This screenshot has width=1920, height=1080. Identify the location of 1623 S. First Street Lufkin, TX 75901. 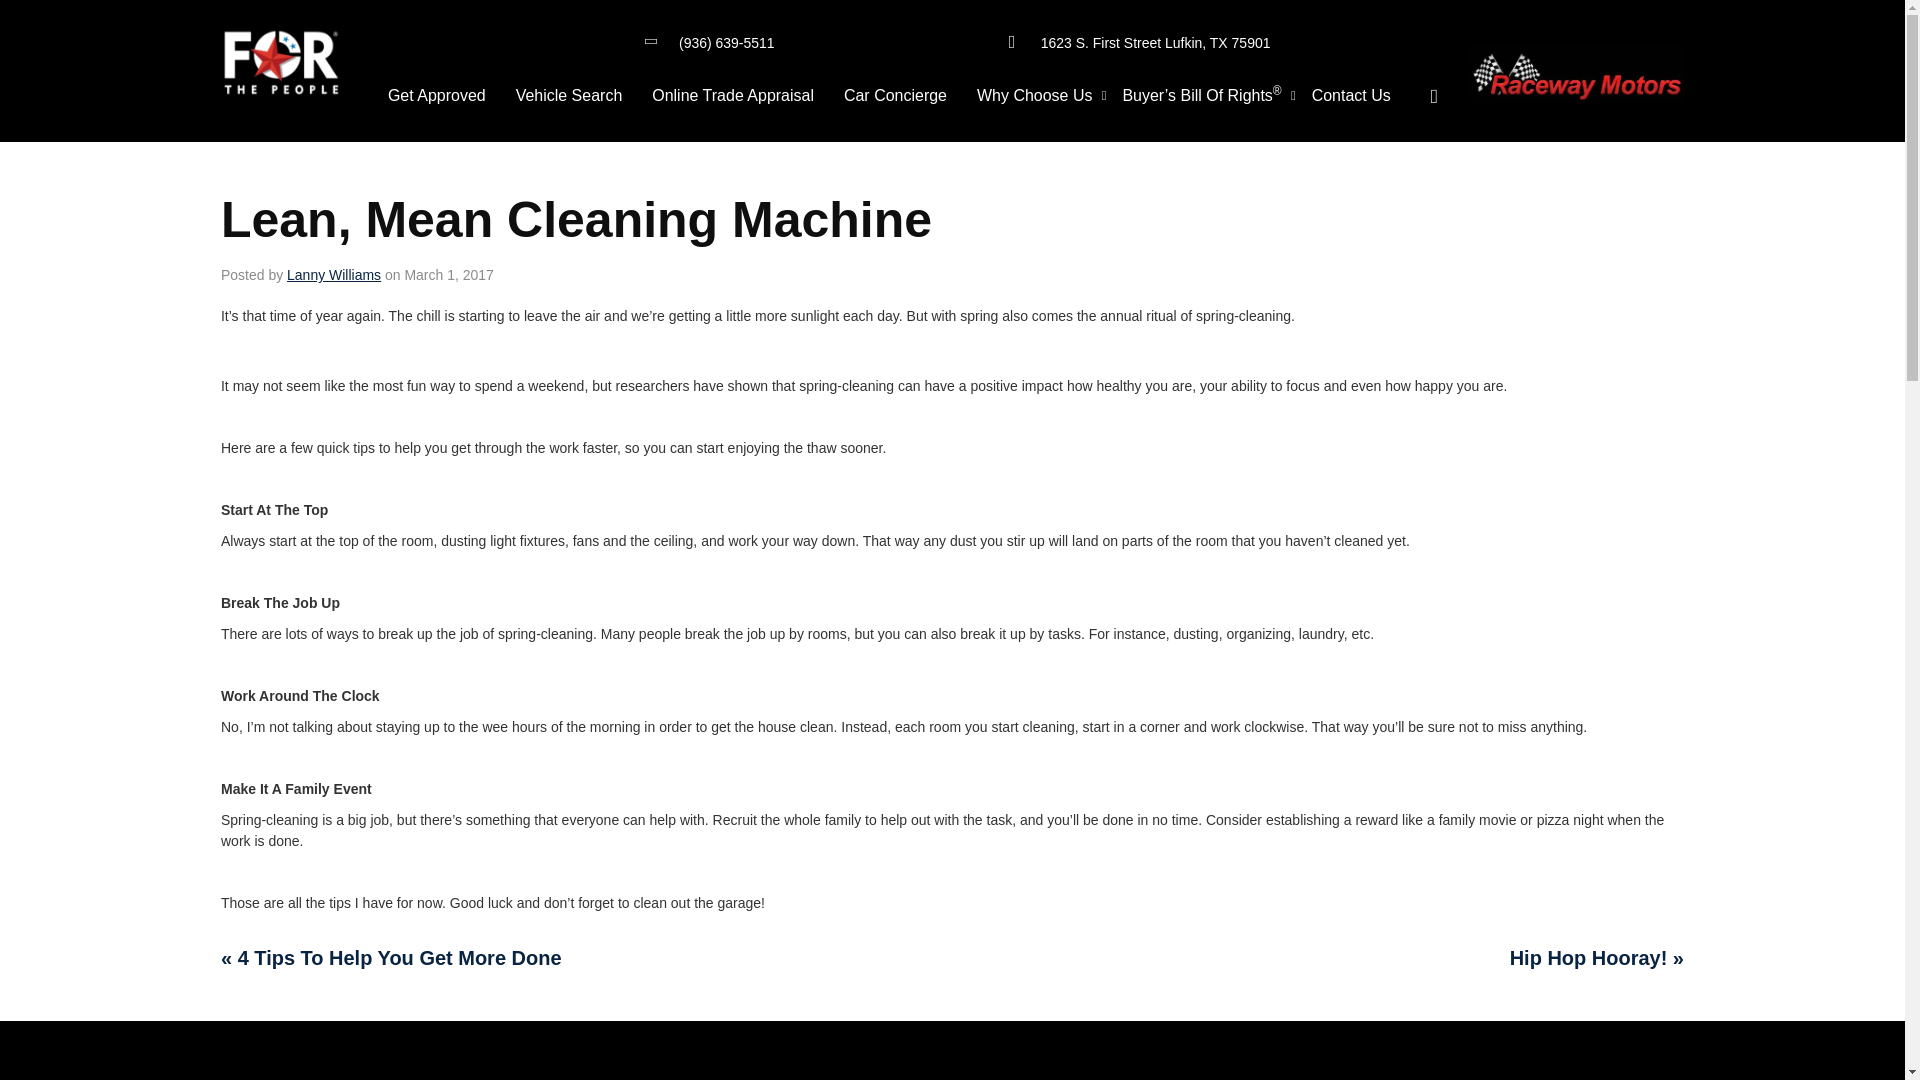
(1156, 42).